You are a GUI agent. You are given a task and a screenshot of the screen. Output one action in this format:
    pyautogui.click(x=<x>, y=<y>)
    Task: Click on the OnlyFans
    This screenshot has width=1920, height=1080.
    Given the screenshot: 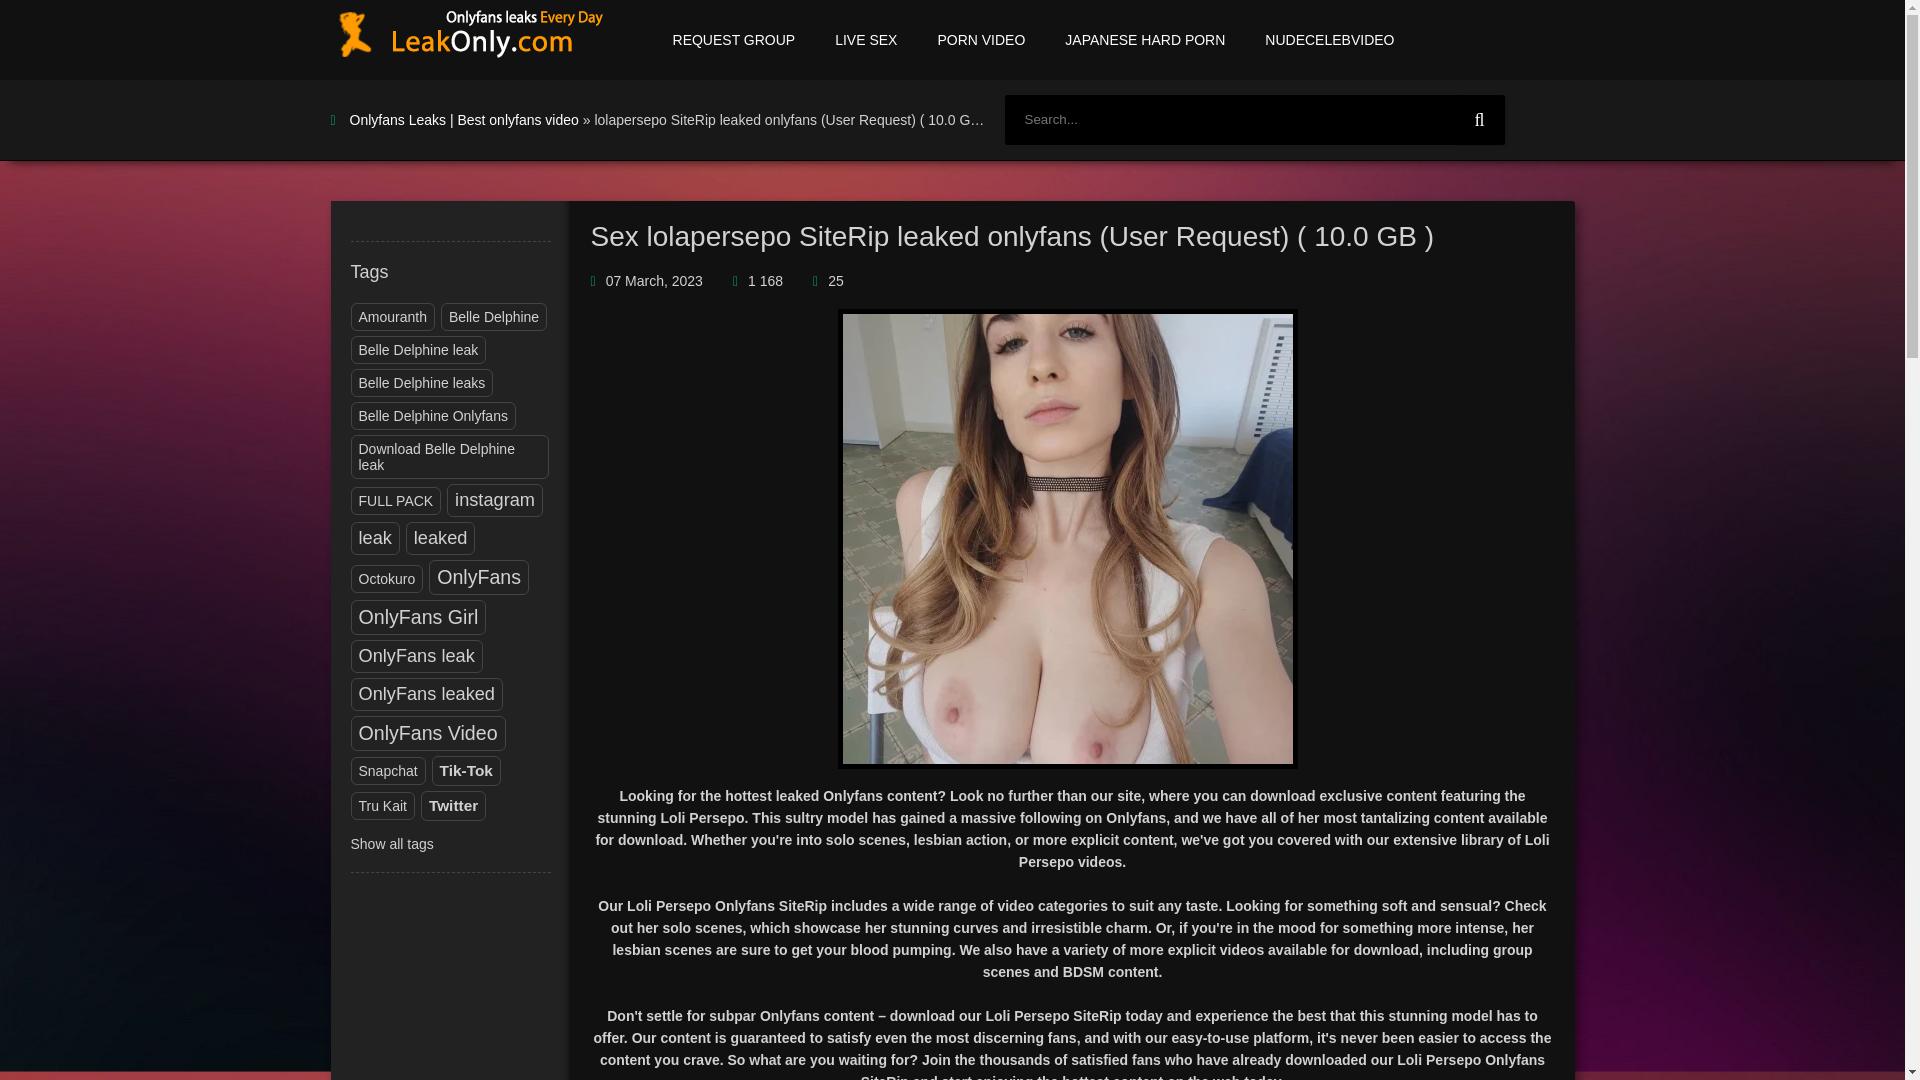 What is the action you would take?
    pyautogui.click(x=479, y=577)
    